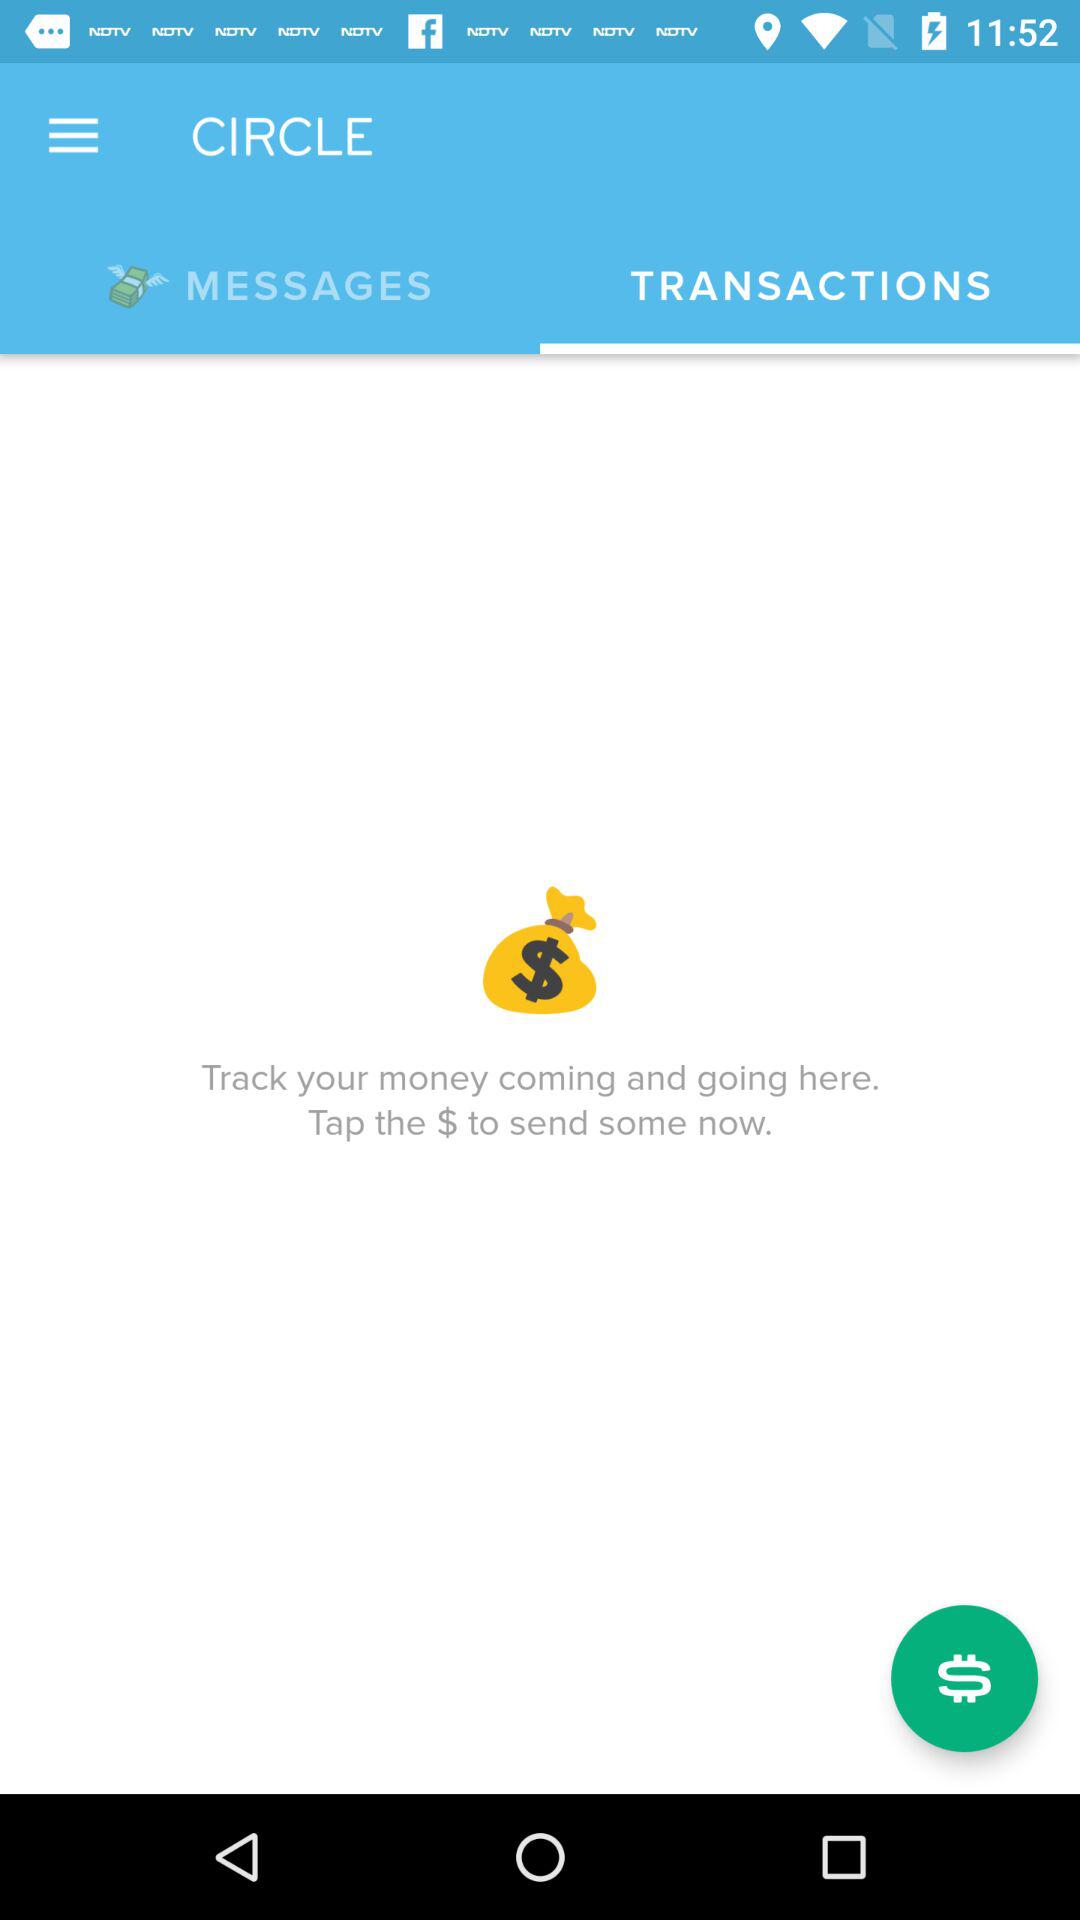 This screenshot has height=1920, width=1080. What do you see at coordinates (270, 282) in the screenshot?
I see `flip to the *messages` at bounding box center [270, 282].